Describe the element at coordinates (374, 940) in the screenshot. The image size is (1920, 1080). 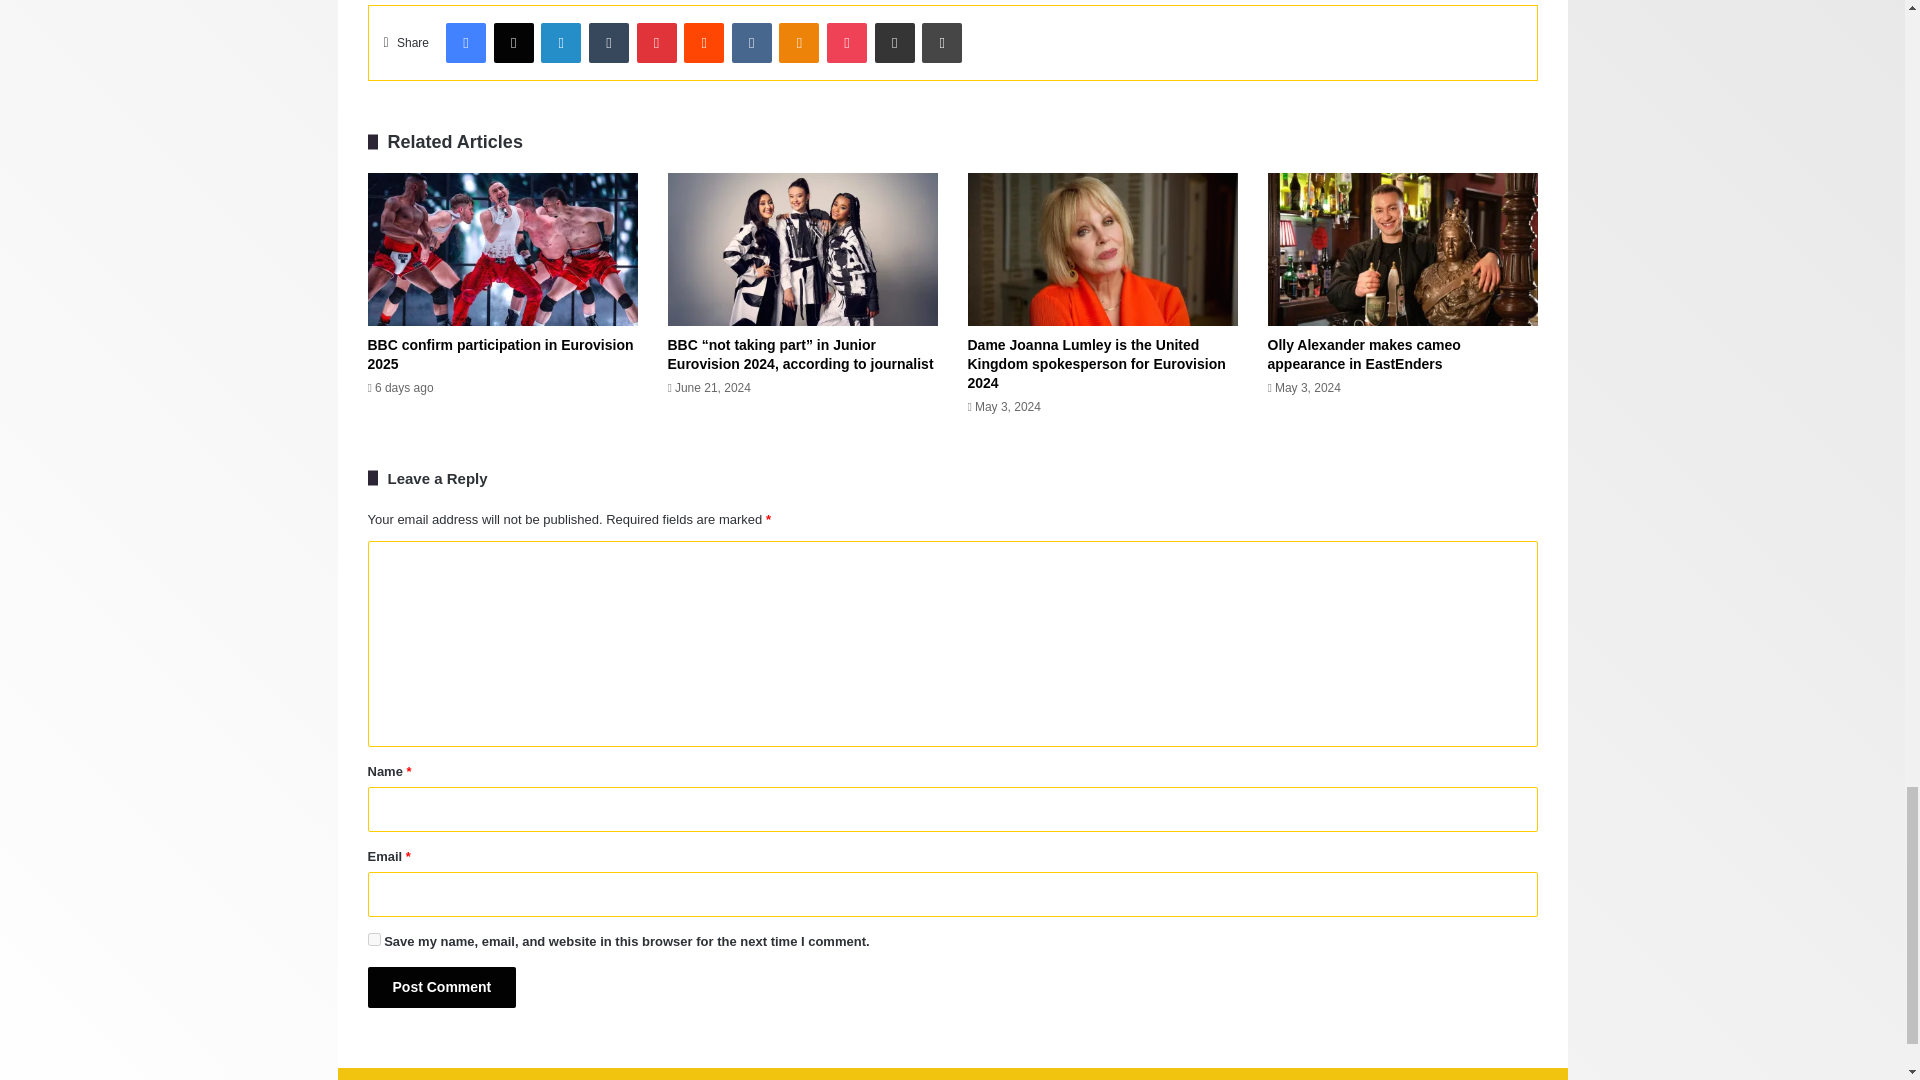
I see `yes` at that location.